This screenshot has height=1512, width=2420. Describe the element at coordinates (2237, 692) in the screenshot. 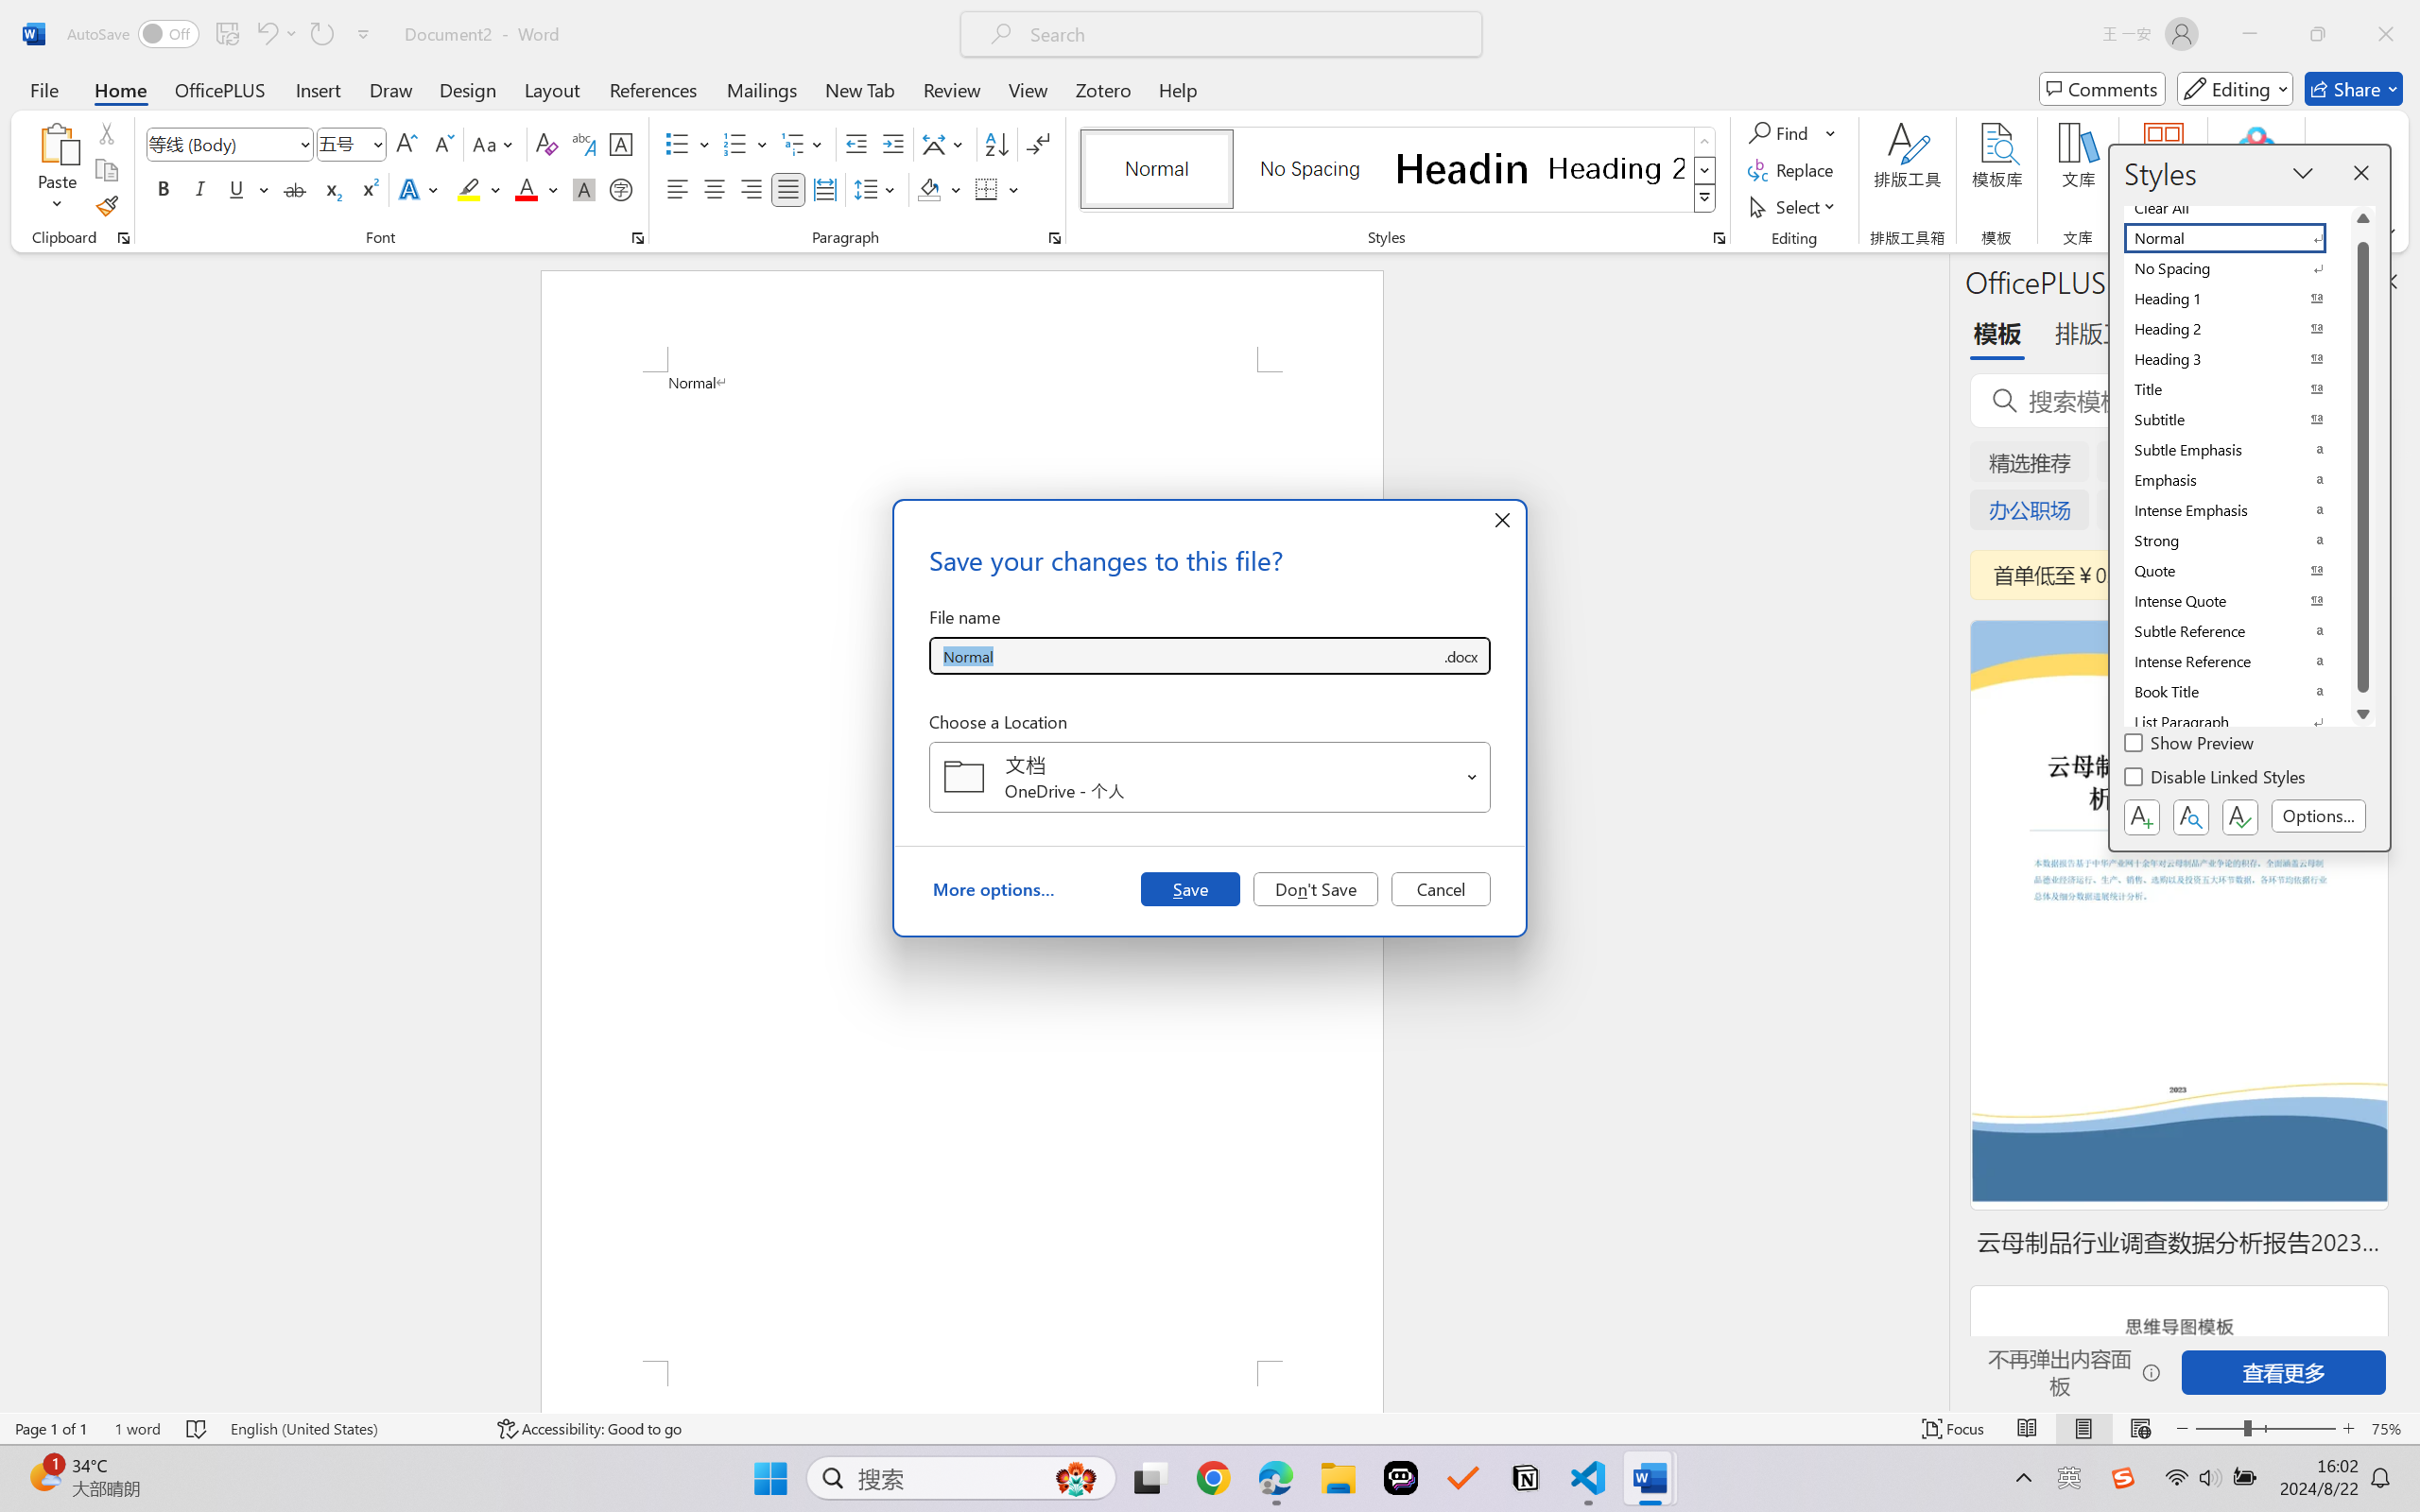

I see `Book Title` at that location.